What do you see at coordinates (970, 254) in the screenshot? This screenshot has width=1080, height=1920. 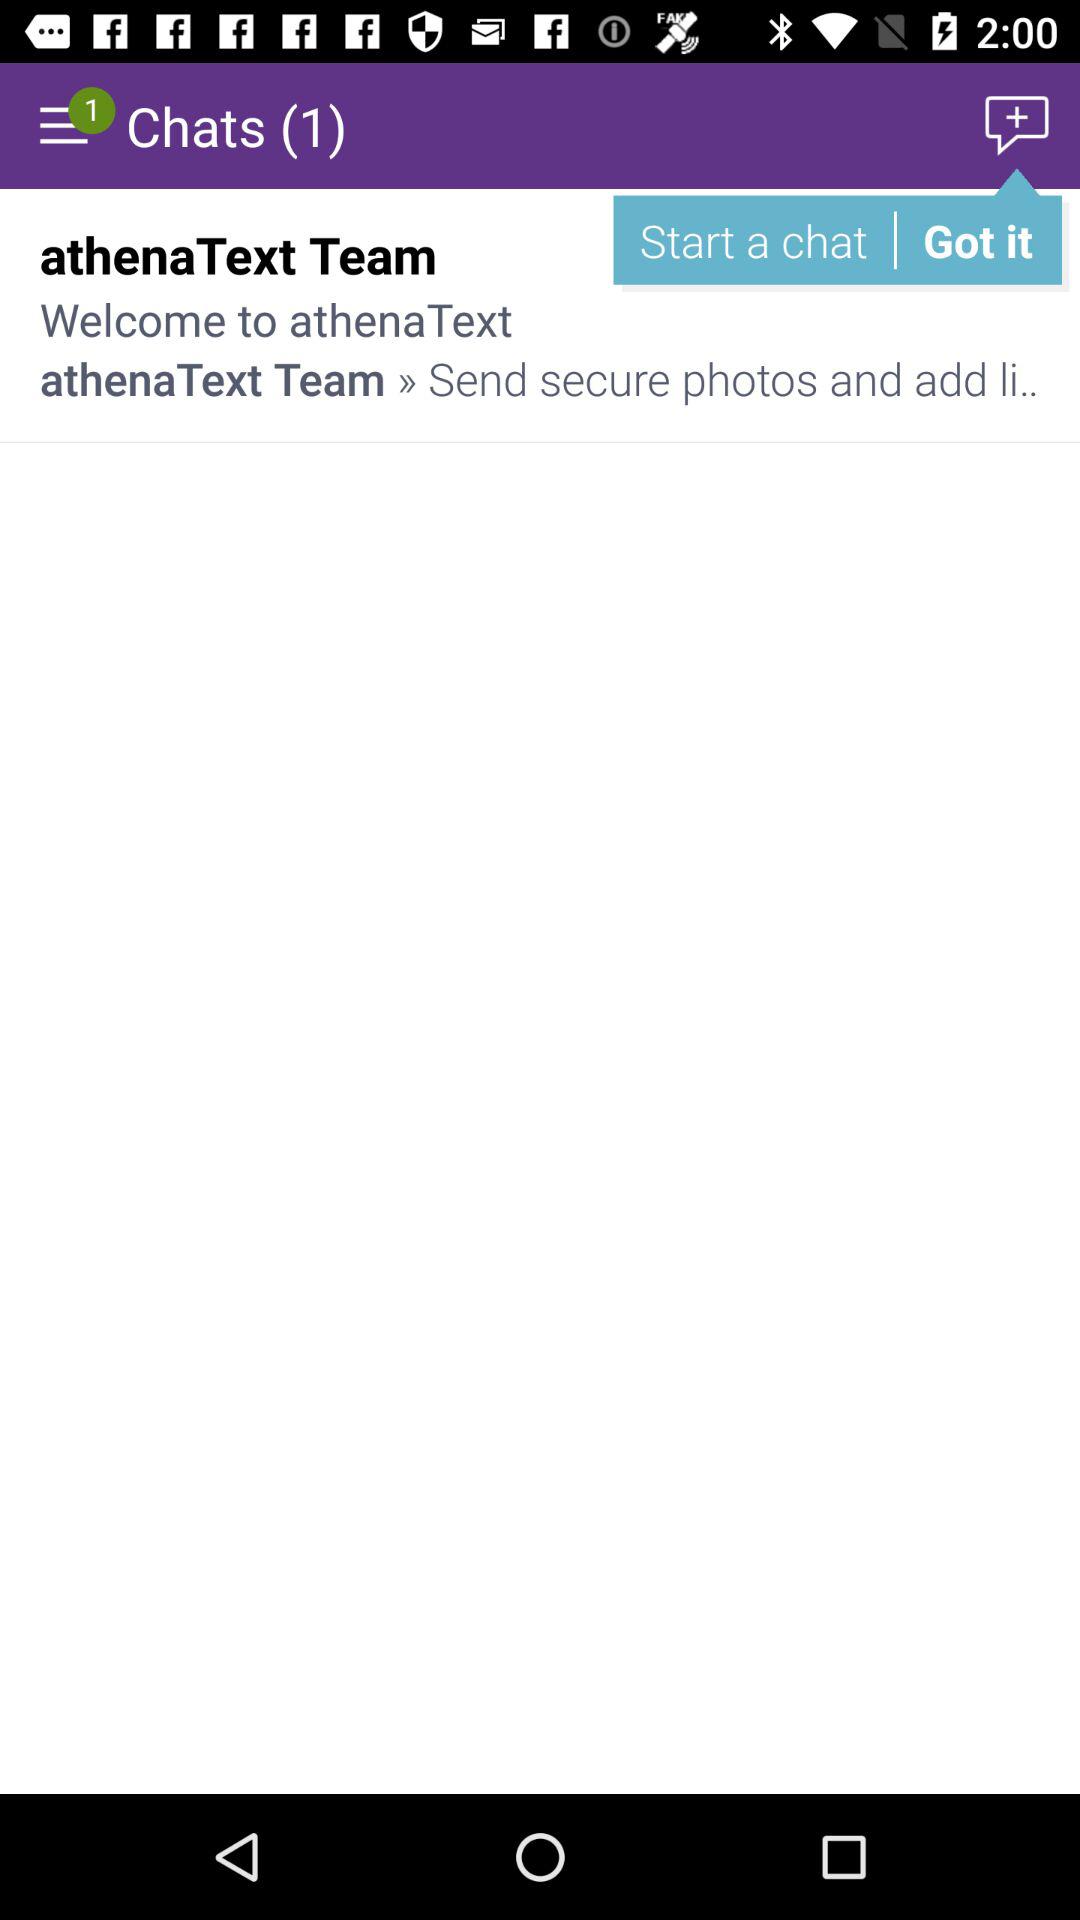 I see `jump until the 1:59 am` at bounding box center [970, 254].